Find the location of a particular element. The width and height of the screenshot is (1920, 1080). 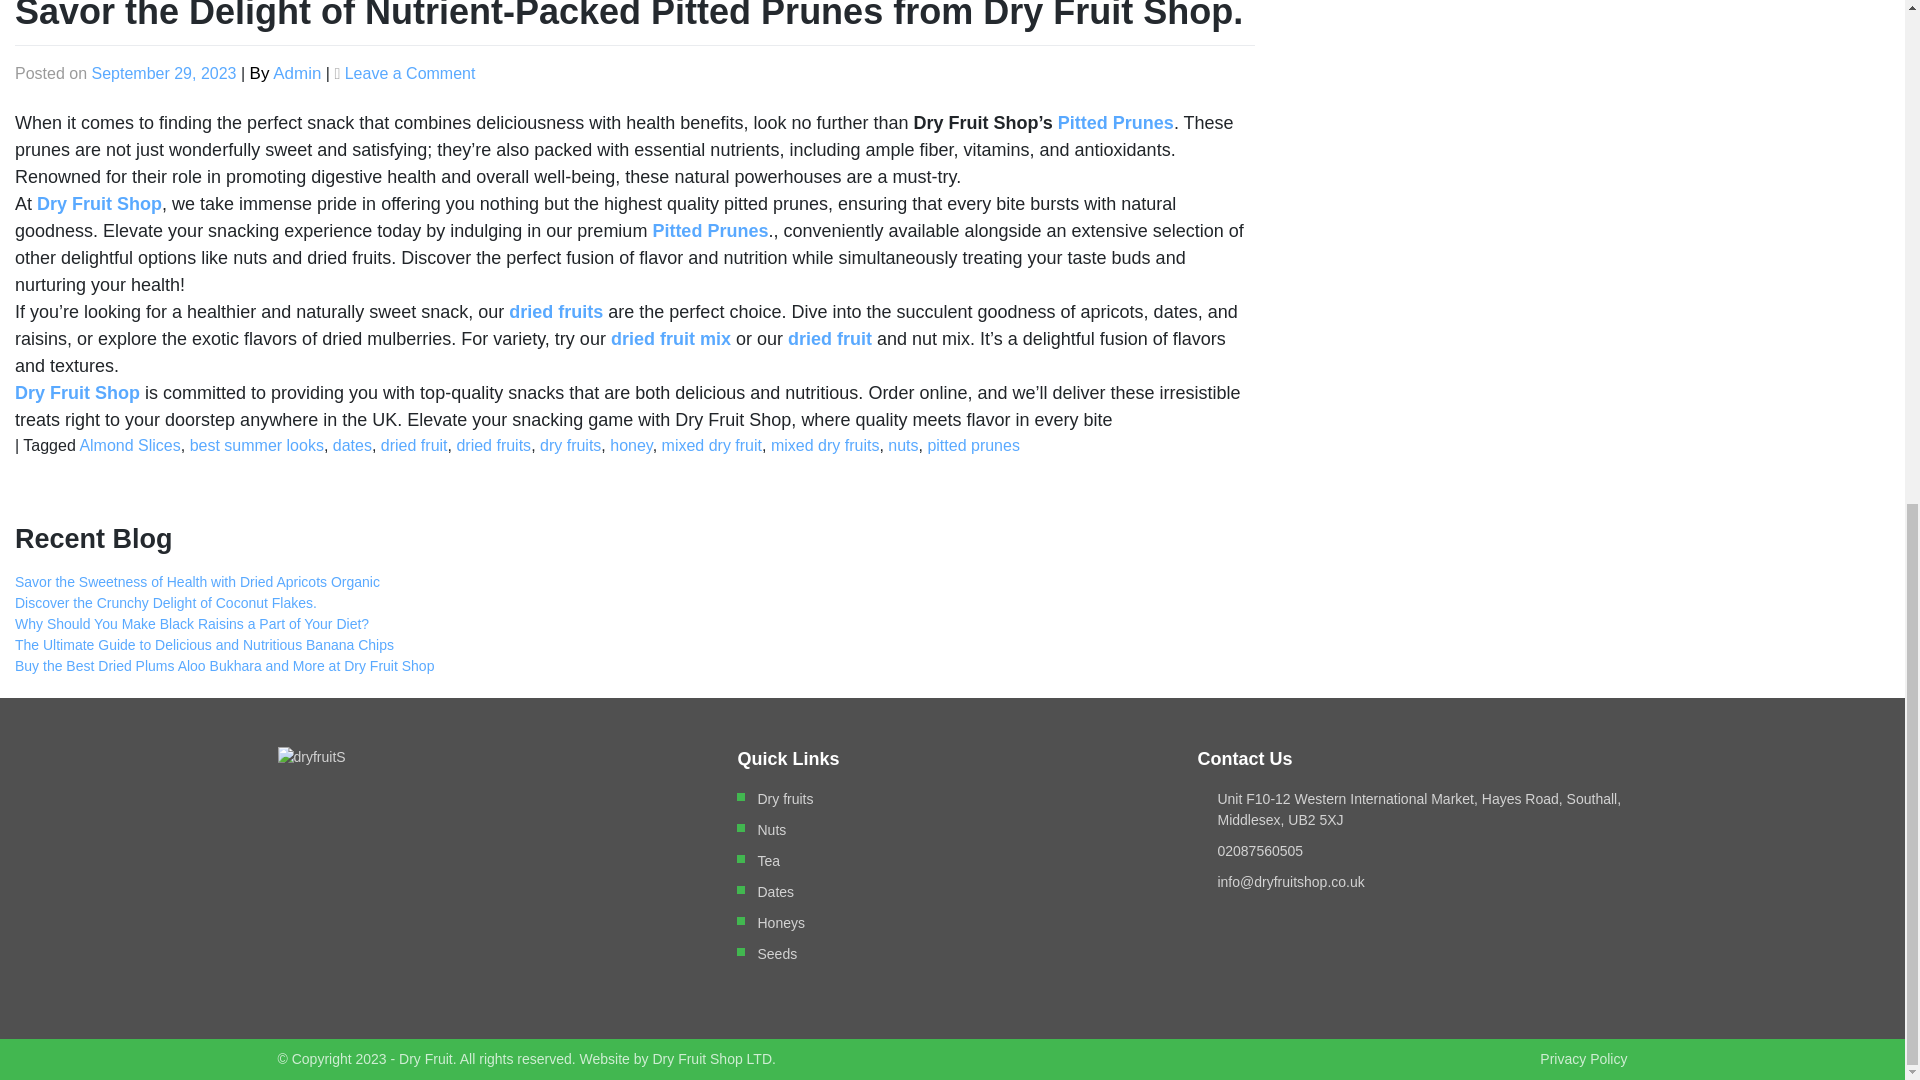

Admin is located at coordinates (296, 73).